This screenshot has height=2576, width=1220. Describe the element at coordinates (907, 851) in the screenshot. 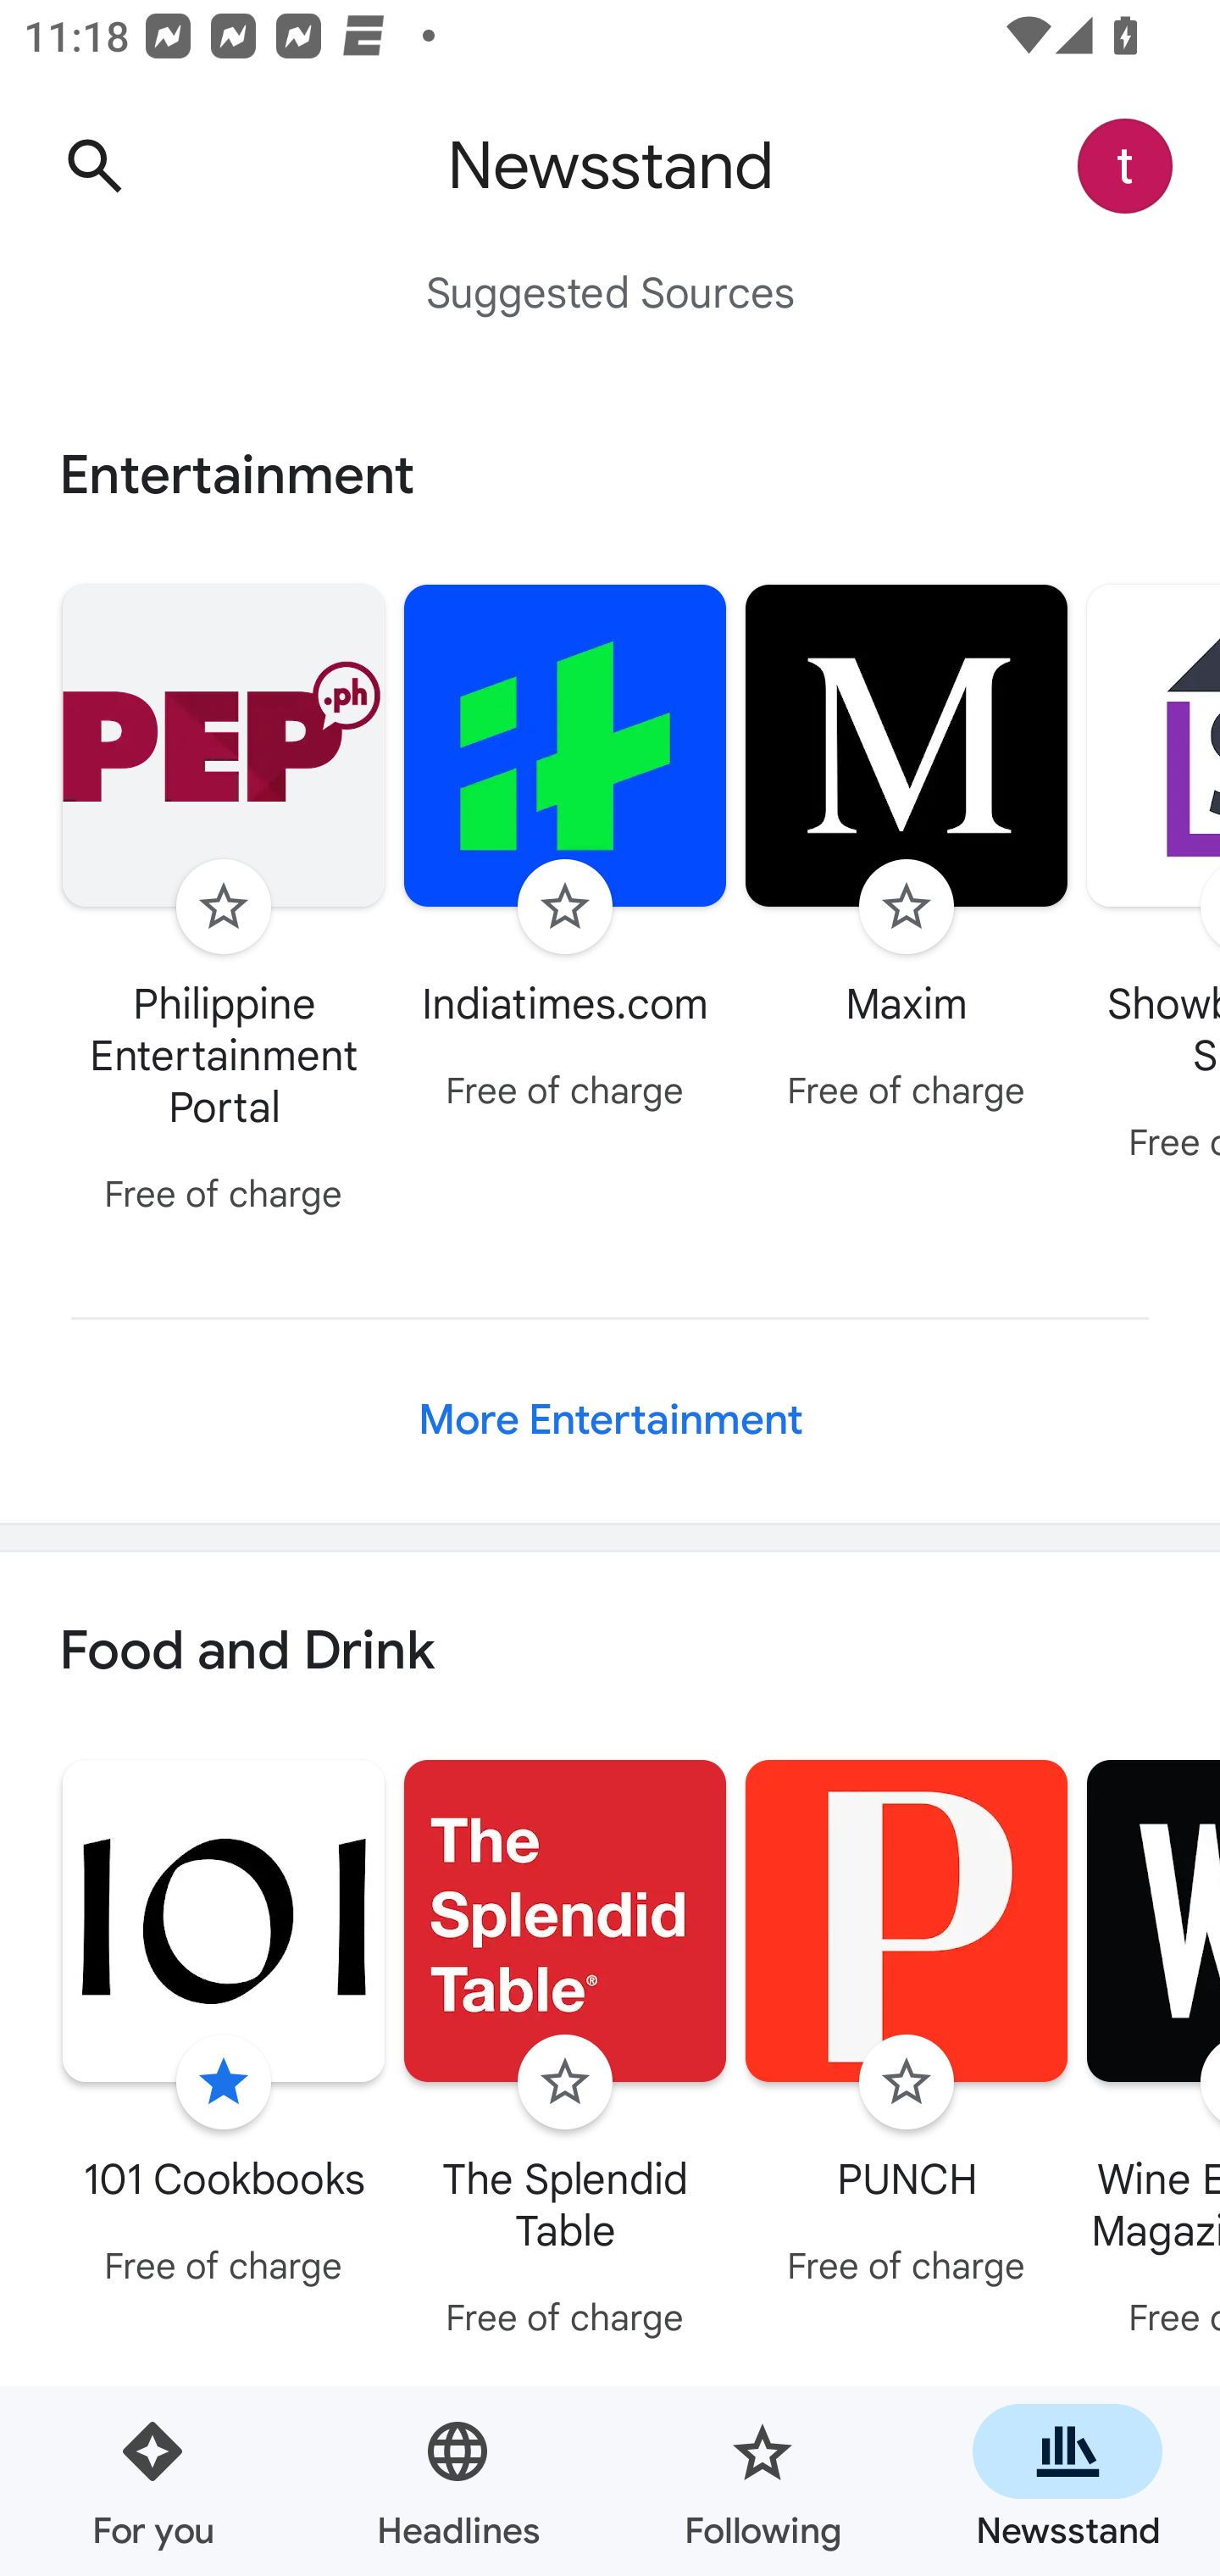

I see `Follow Maxim Free of charge` at that location.